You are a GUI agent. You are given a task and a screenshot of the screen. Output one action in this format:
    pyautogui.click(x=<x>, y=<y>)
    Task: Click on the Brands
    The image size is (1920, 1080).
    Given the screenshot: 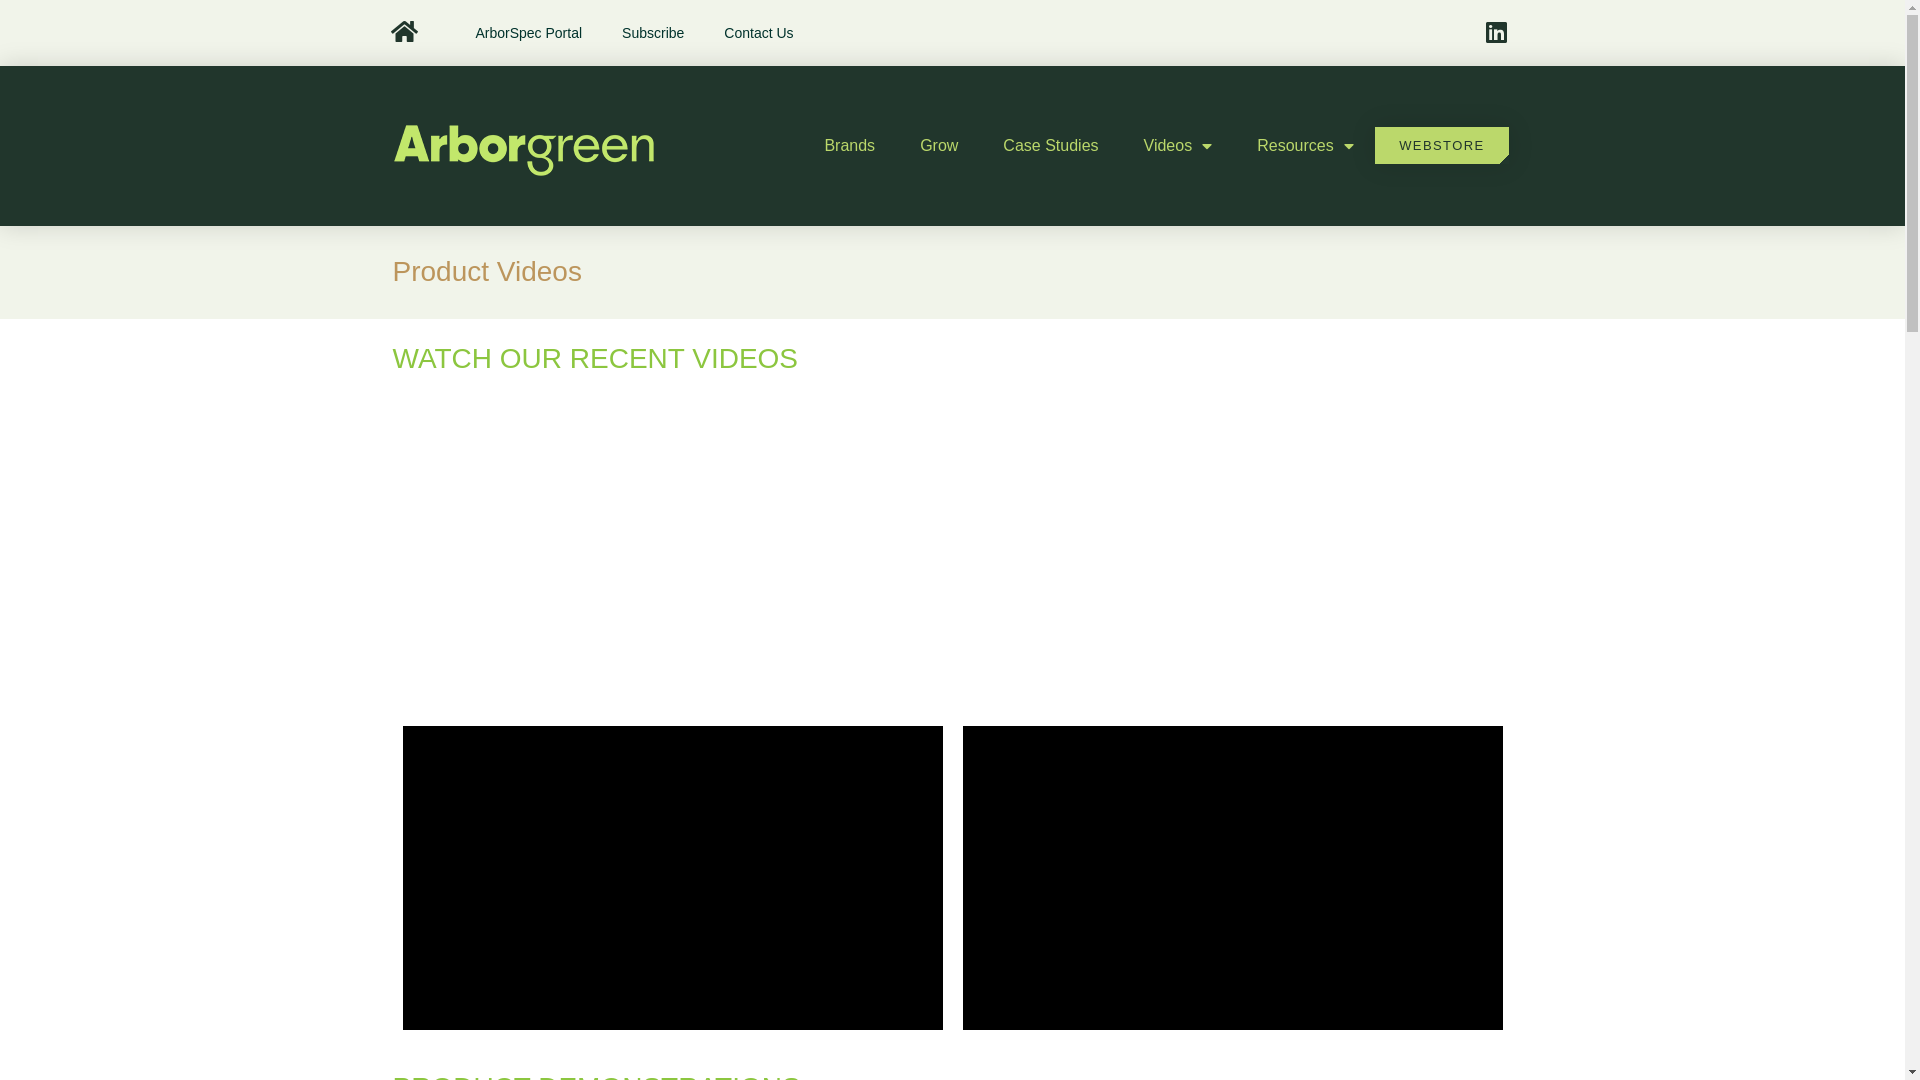 What is the action you would take?
    pyautogui.click(x=850, y=146)
    